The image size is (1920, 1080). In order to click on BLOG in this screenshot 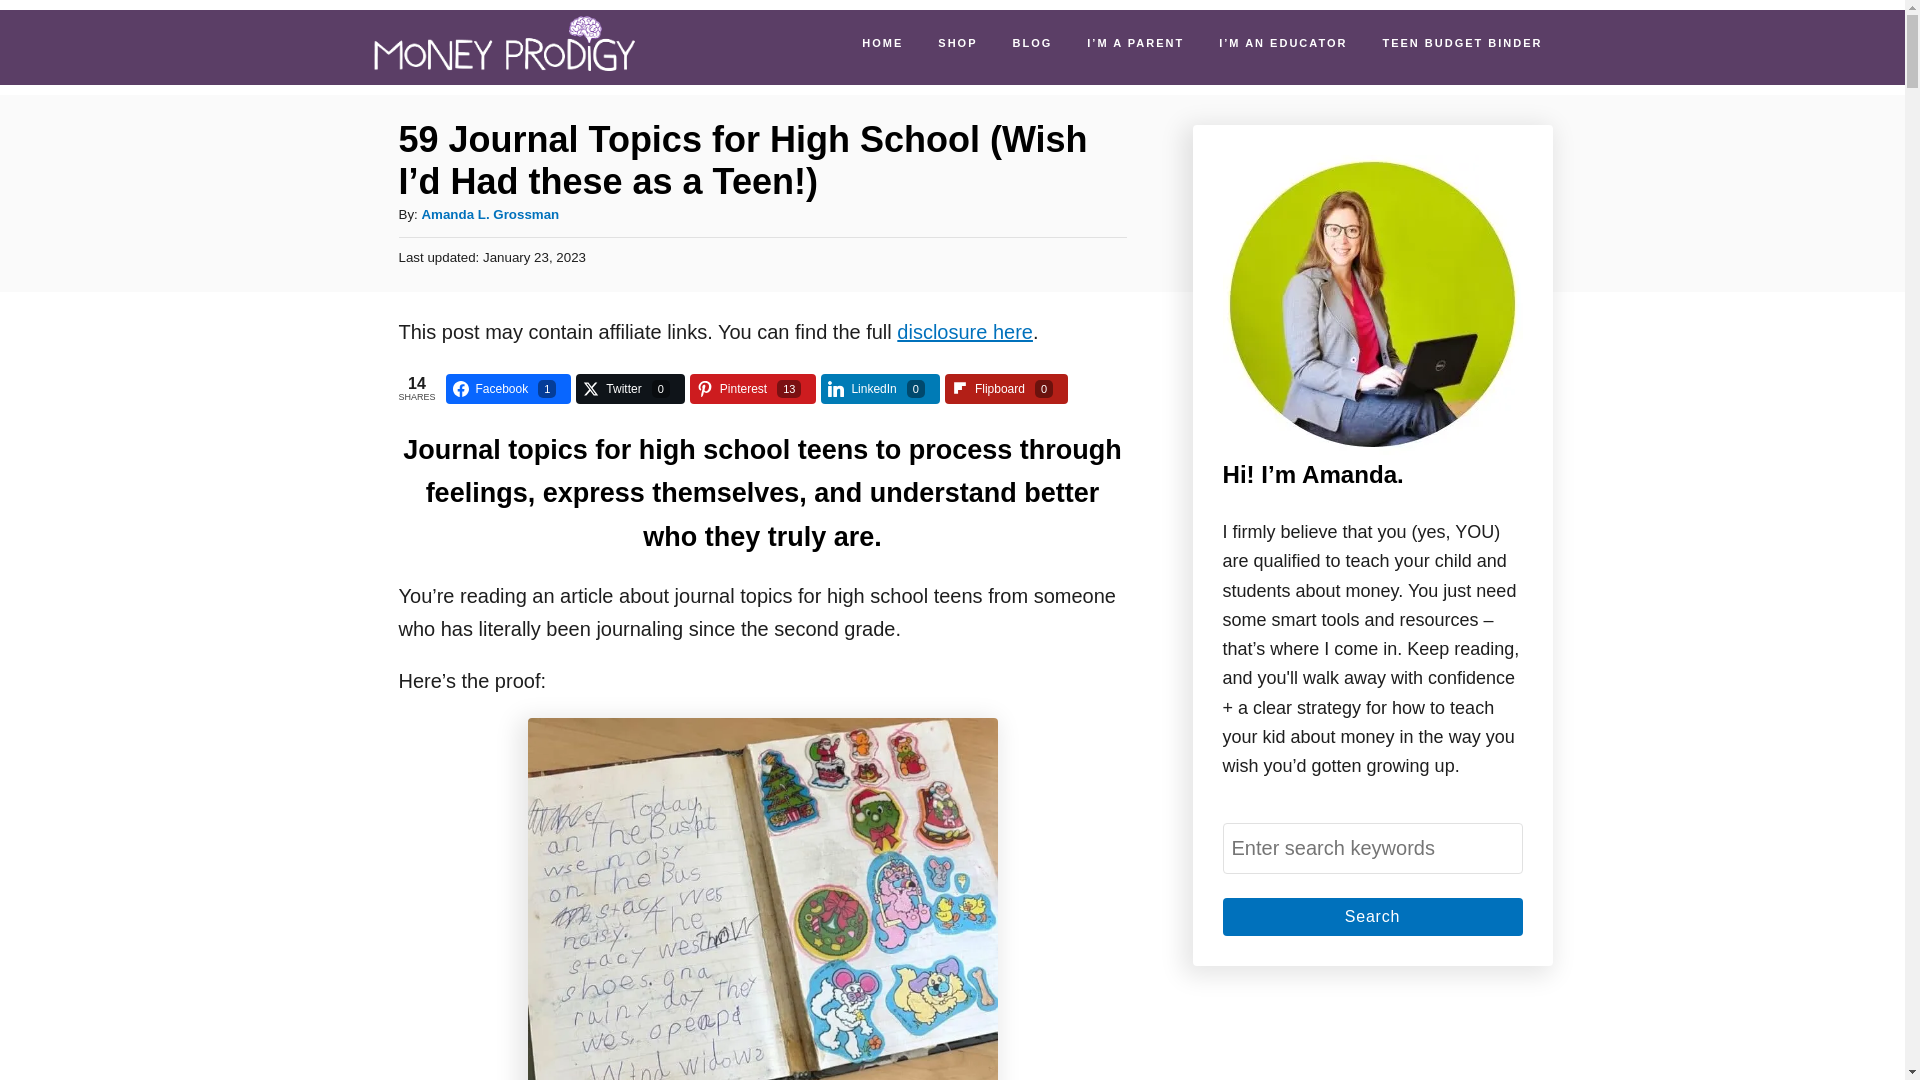, I will do `click(1032, 41)`.